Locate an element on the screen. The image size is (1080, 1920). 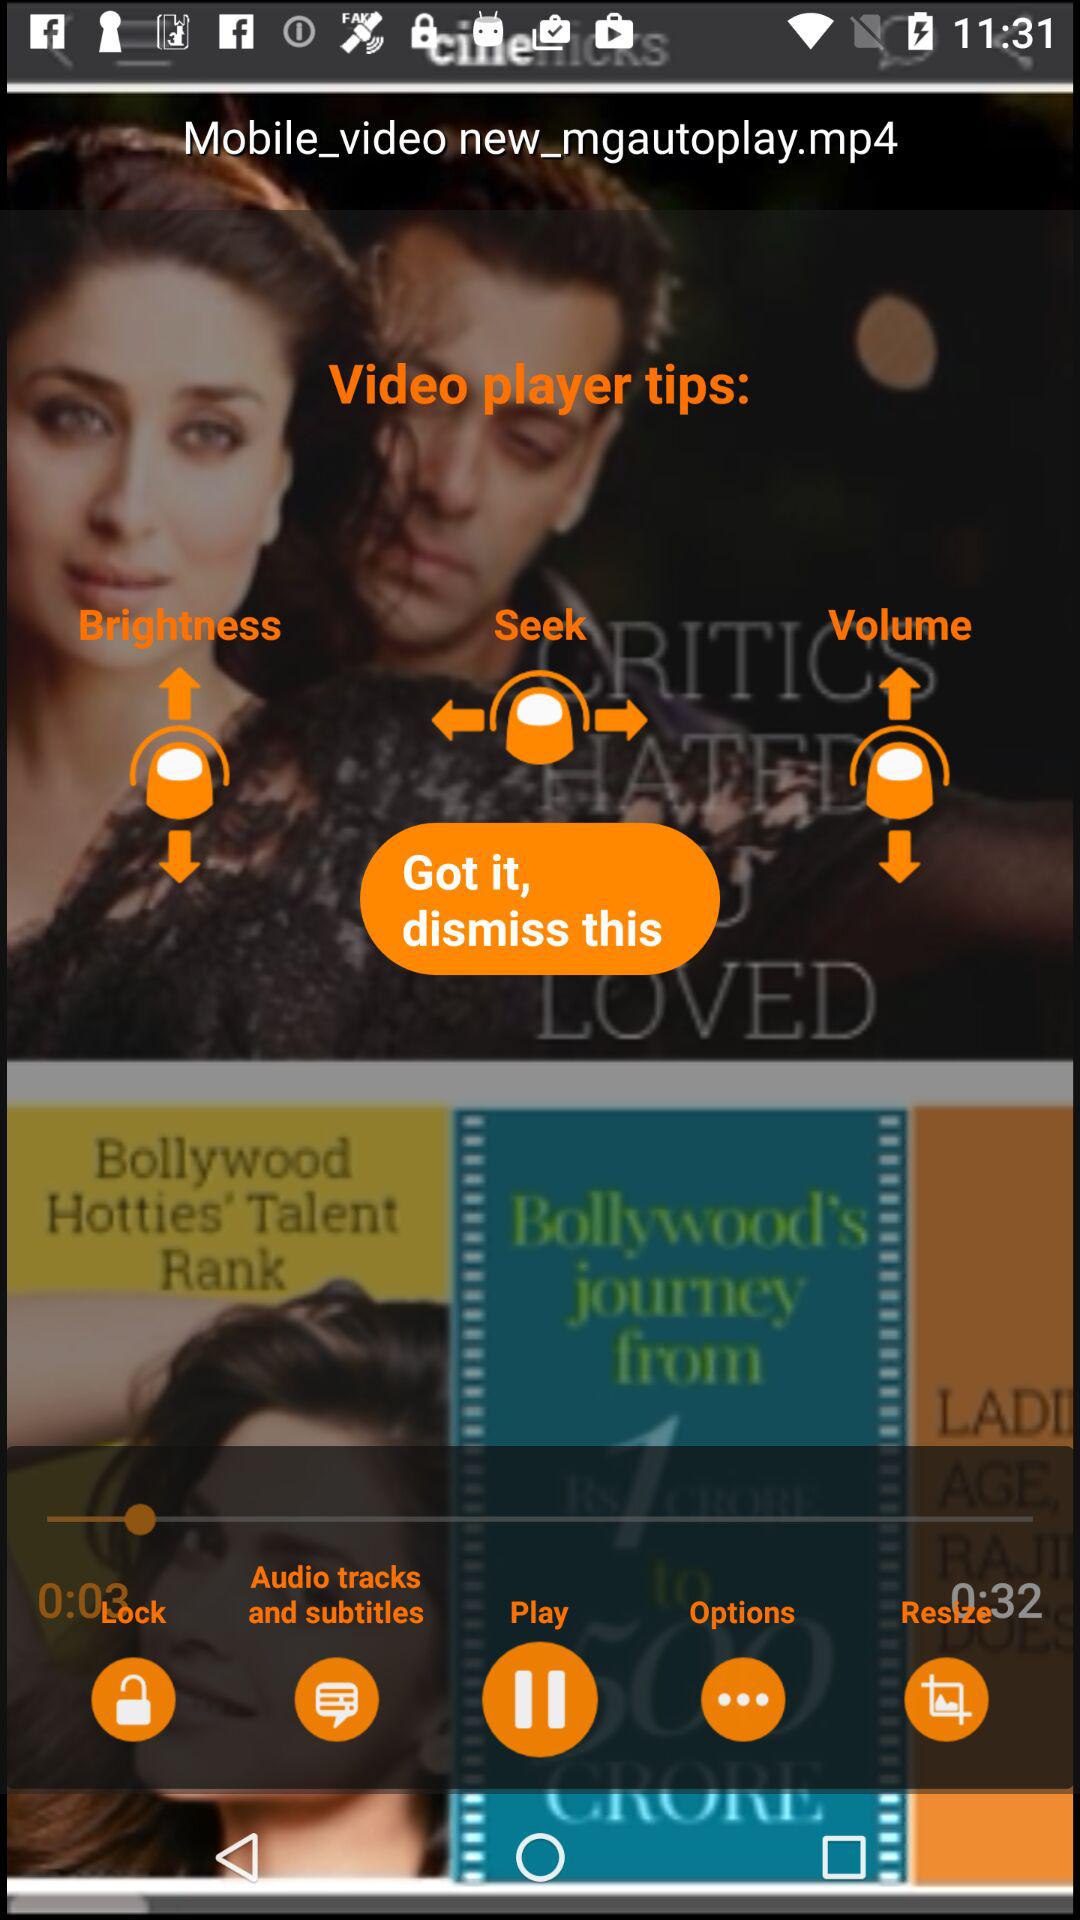
screen lock is located at coordinates (132, 1699).